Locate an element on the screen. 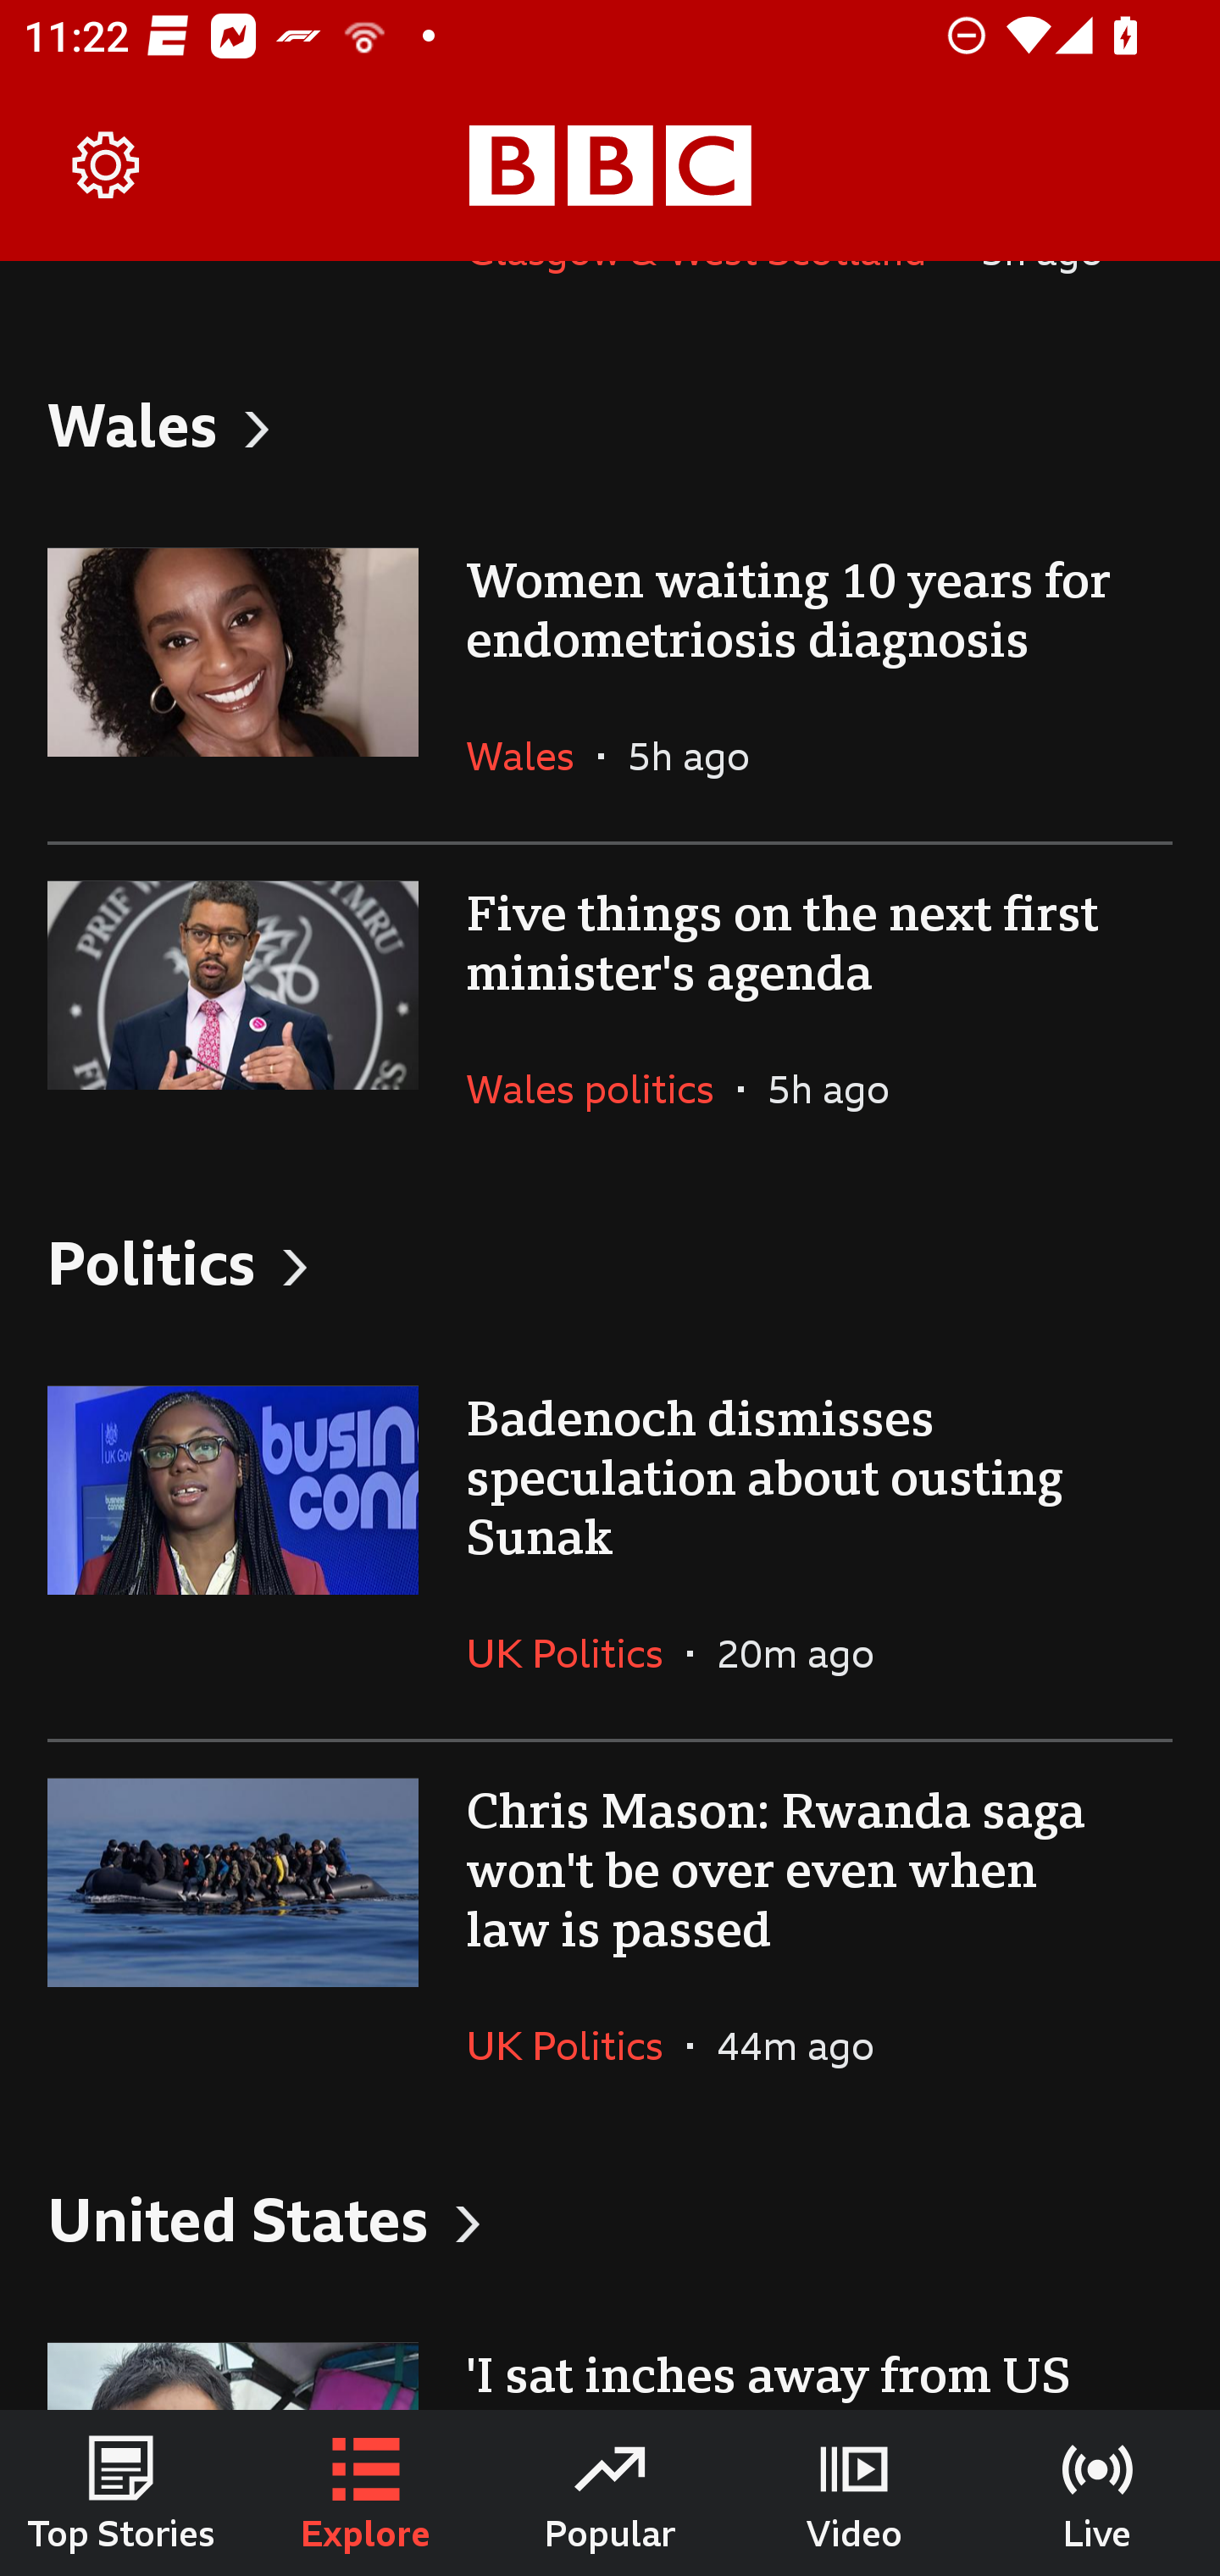 Image resolution: width=1220 pixels, height=2576 pixels. UK Politics In the section UK Politics is located at coordinates (576, 2046).